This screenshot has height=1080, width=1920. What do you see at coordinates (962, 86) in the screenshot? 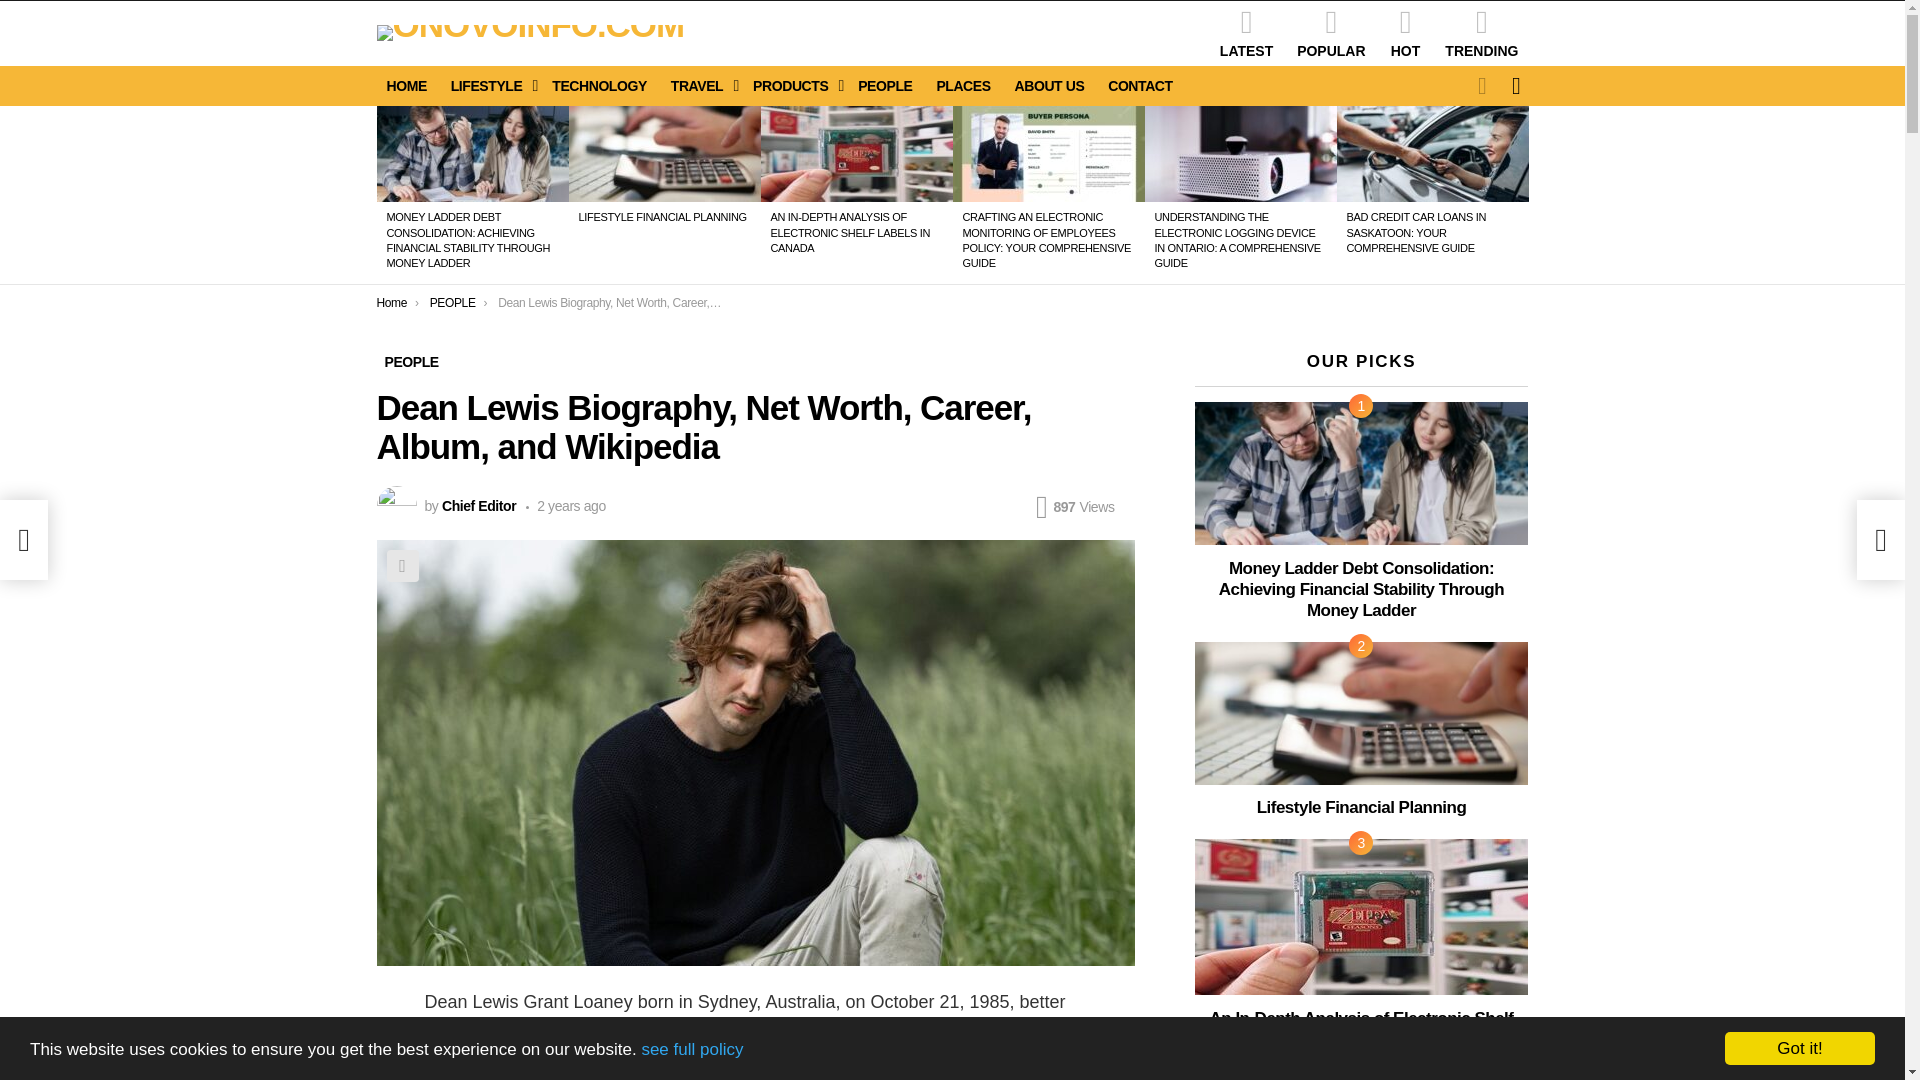
I see `PLACES` at bounding box center [962, 86].